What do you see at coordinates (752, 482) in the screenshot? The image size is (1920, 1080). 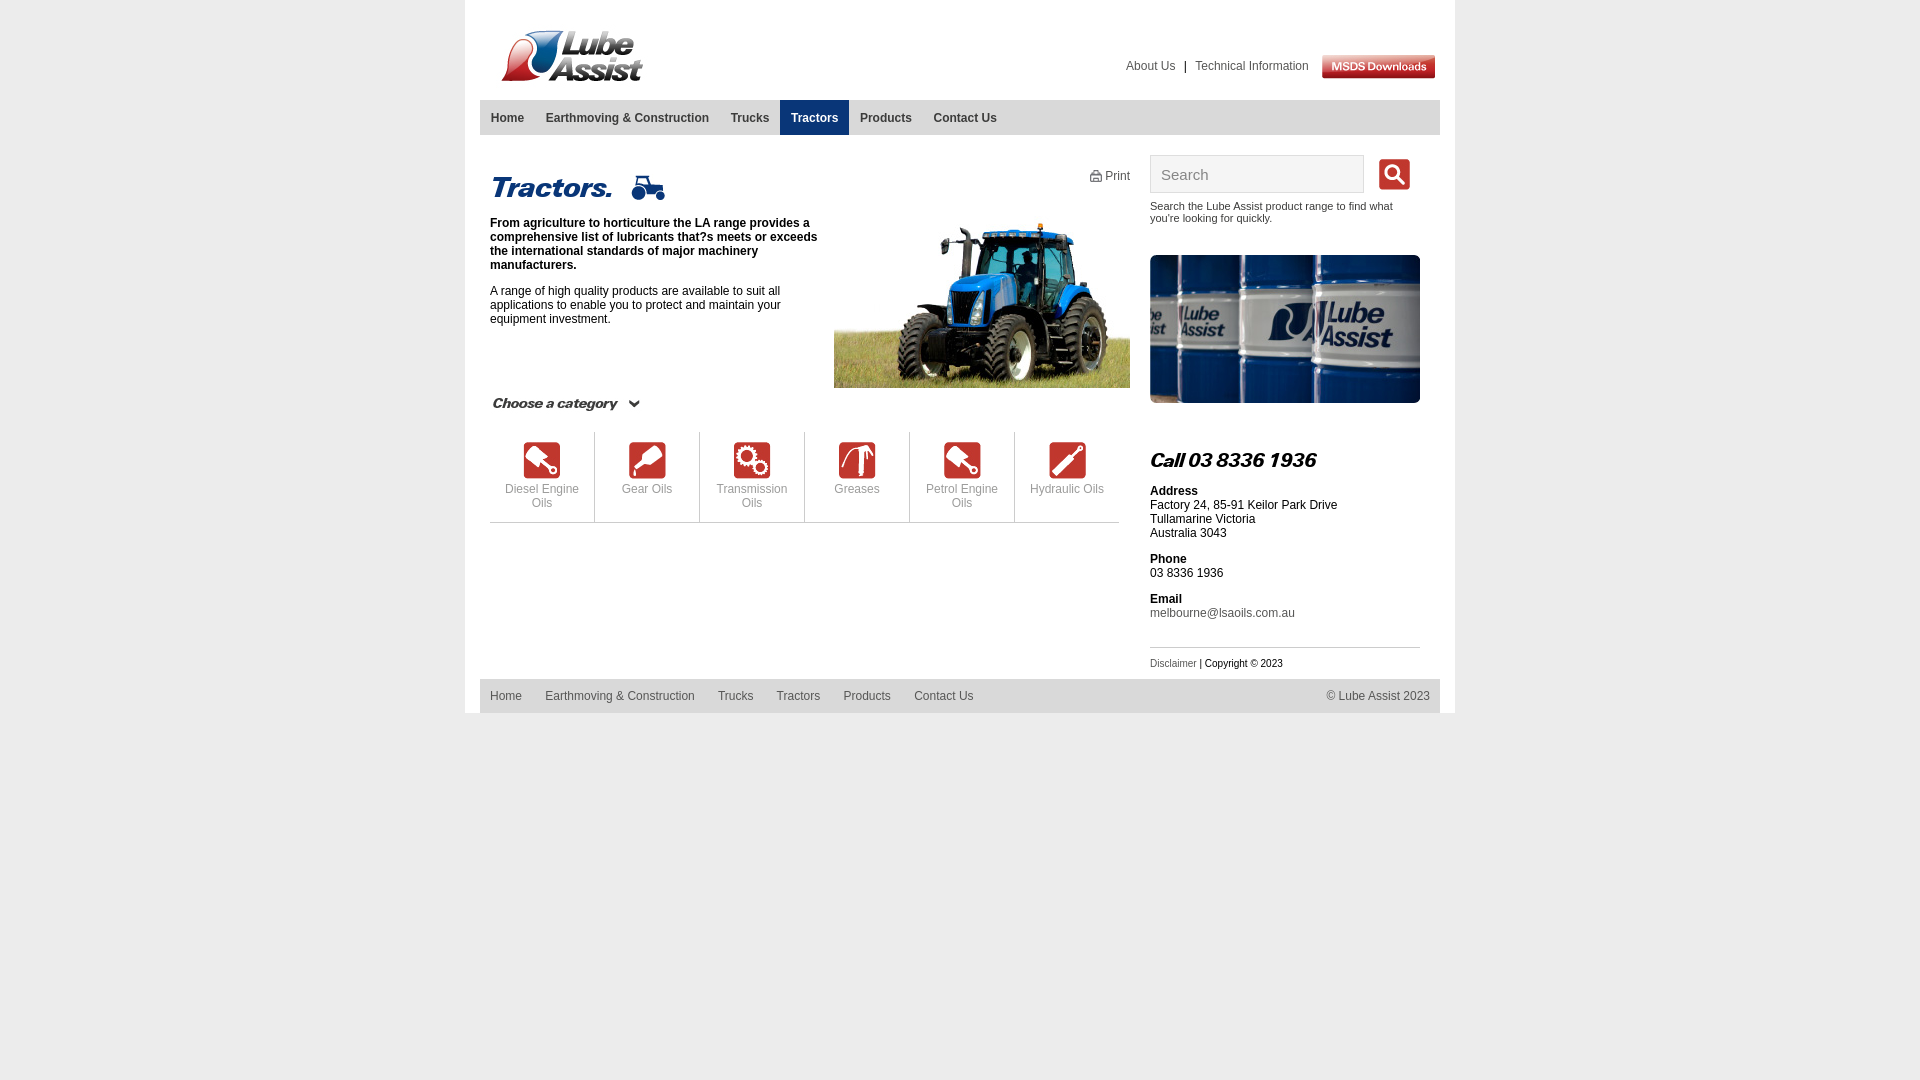 I see `Transmission Oils` at bounding box center [752, 482].